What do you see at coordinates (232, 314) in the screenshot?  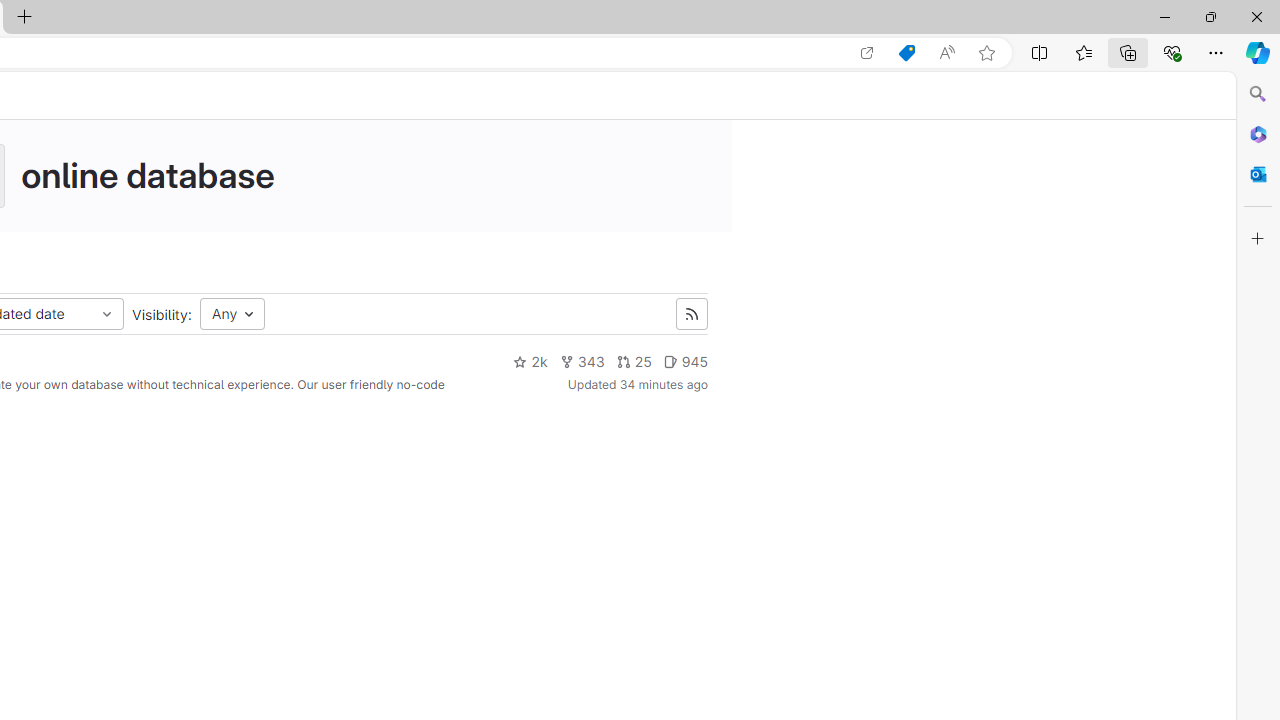 I see `Any` at bounding box center [232, 314].